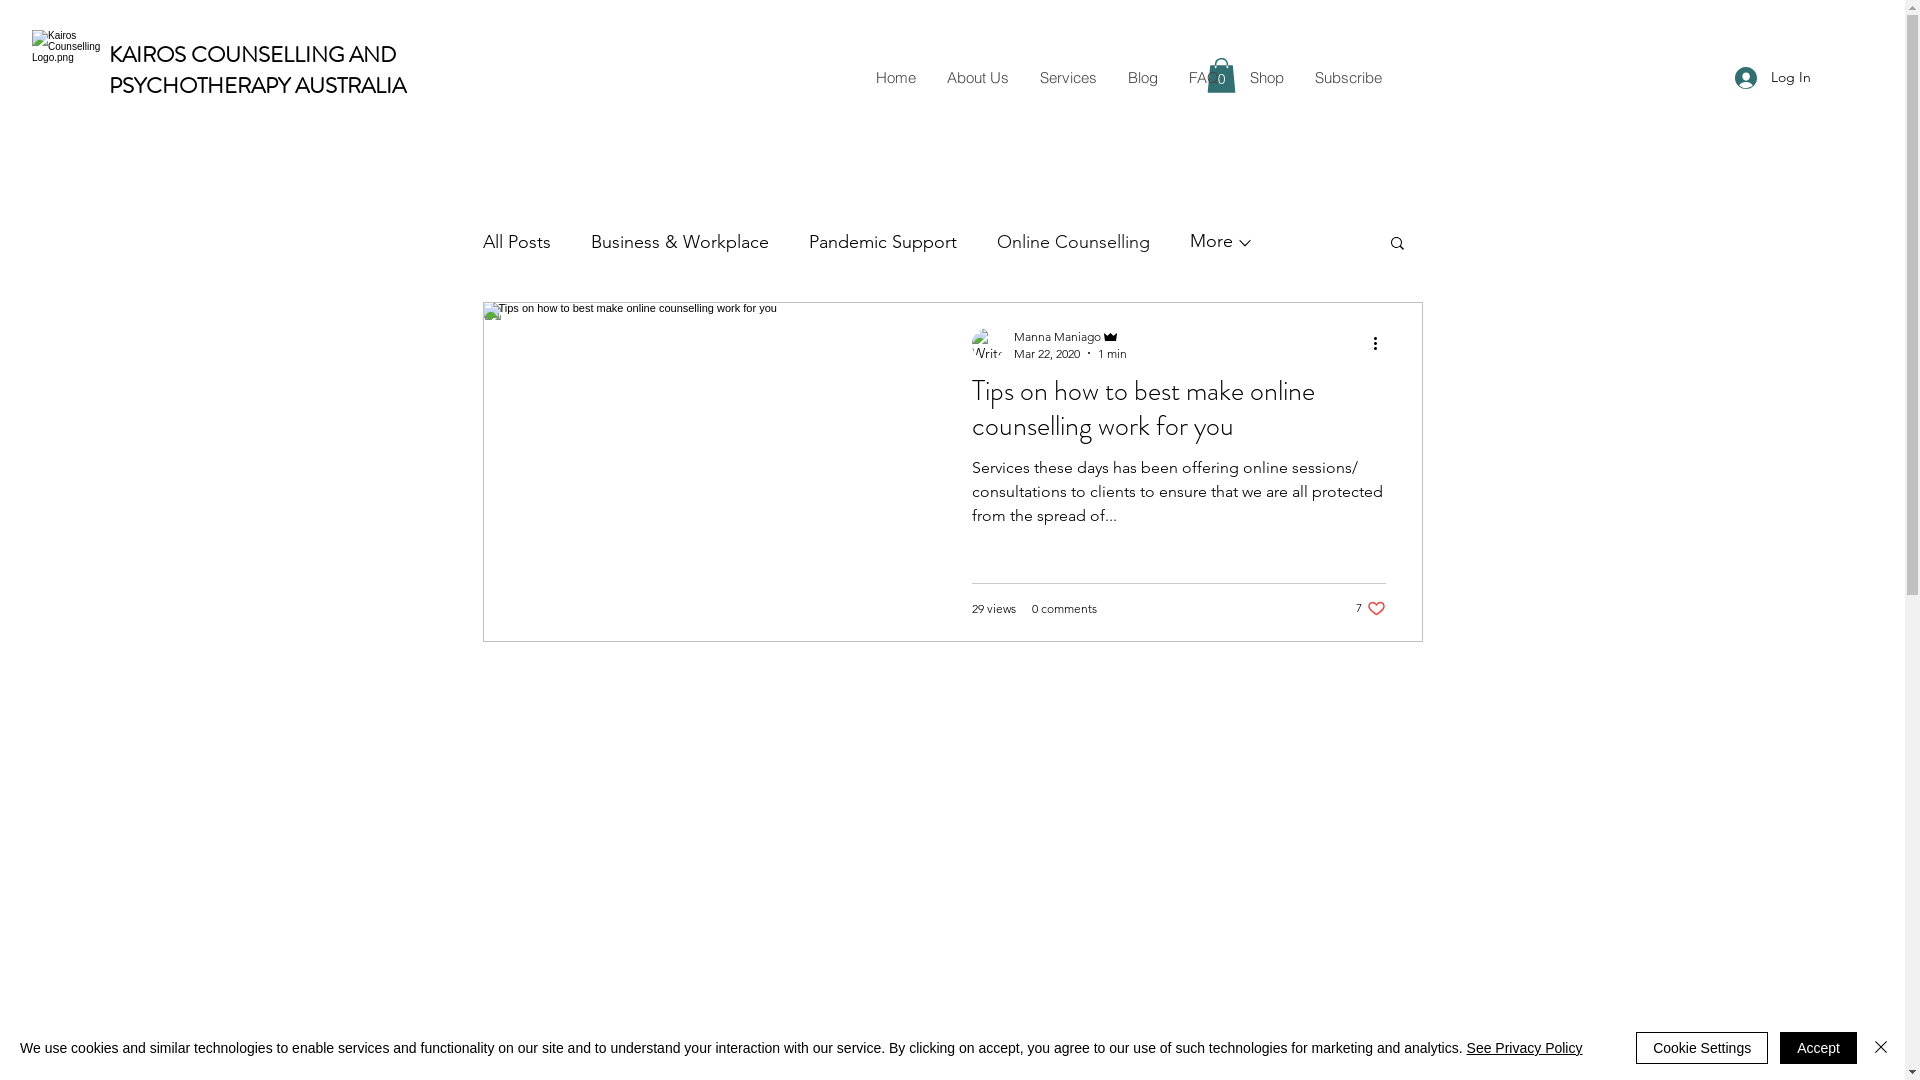 The width and height of the screenshot is (1920, 1080). I want to click on KAIROS COUNSELLING AND PSYCHOTHERAPY AUSTRALIA, so click(258, 70).